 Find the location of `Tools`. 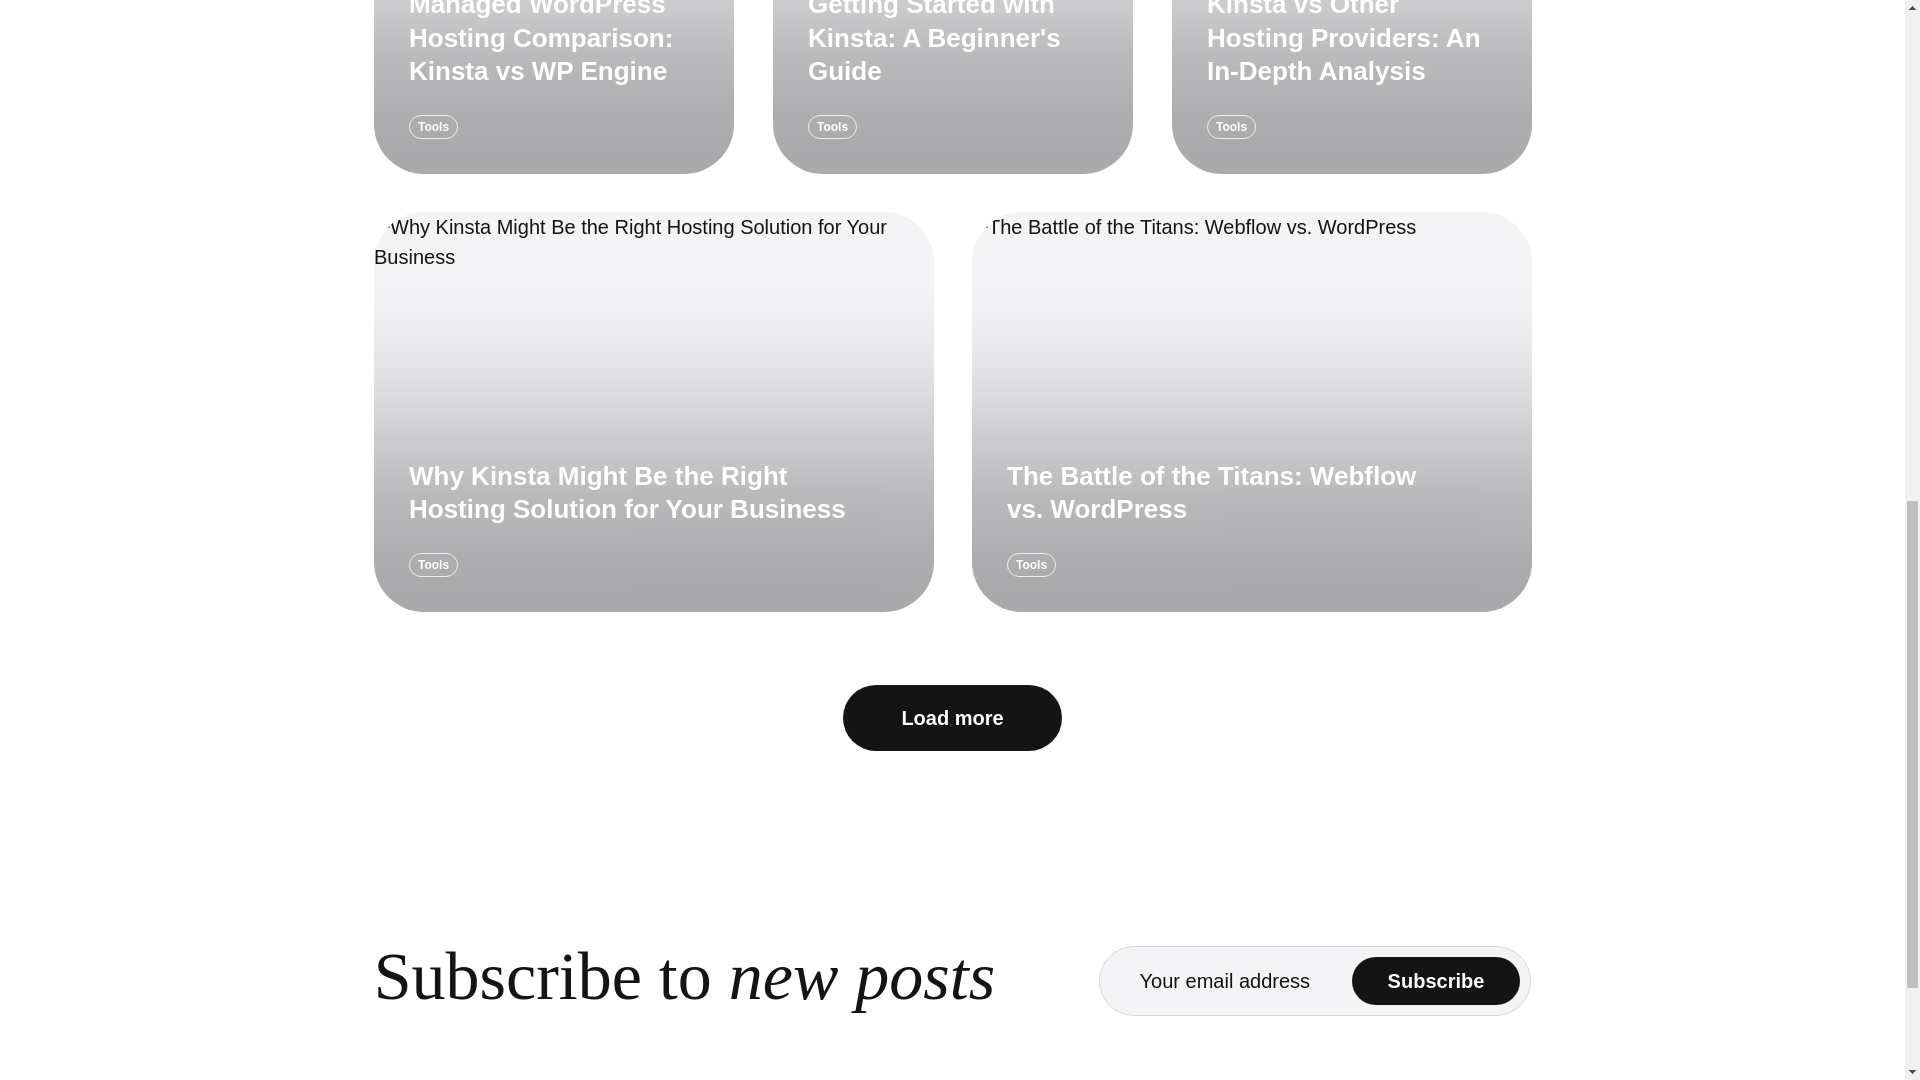

Tools is located at coordinates (433, 126).